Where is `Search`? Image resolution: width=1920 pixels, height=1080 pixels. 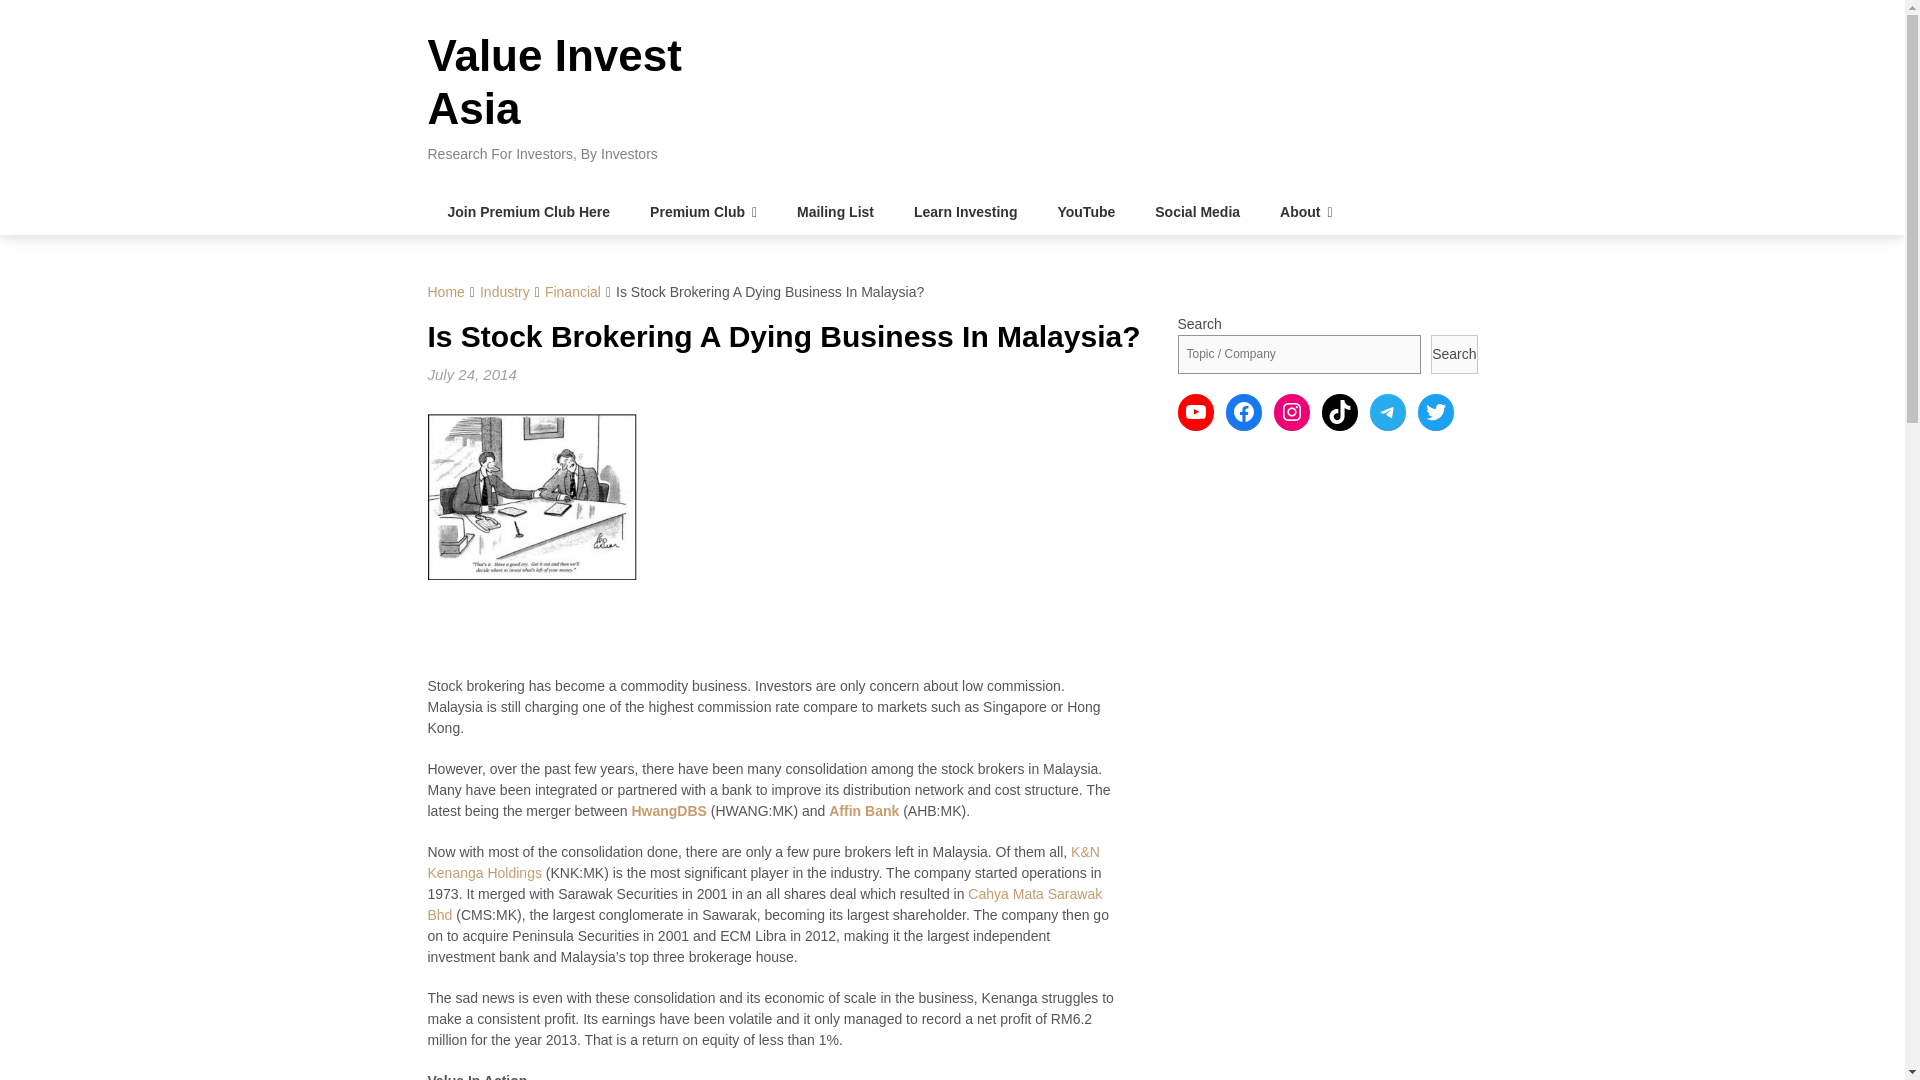 Search is located at coordinates (1453, 354).